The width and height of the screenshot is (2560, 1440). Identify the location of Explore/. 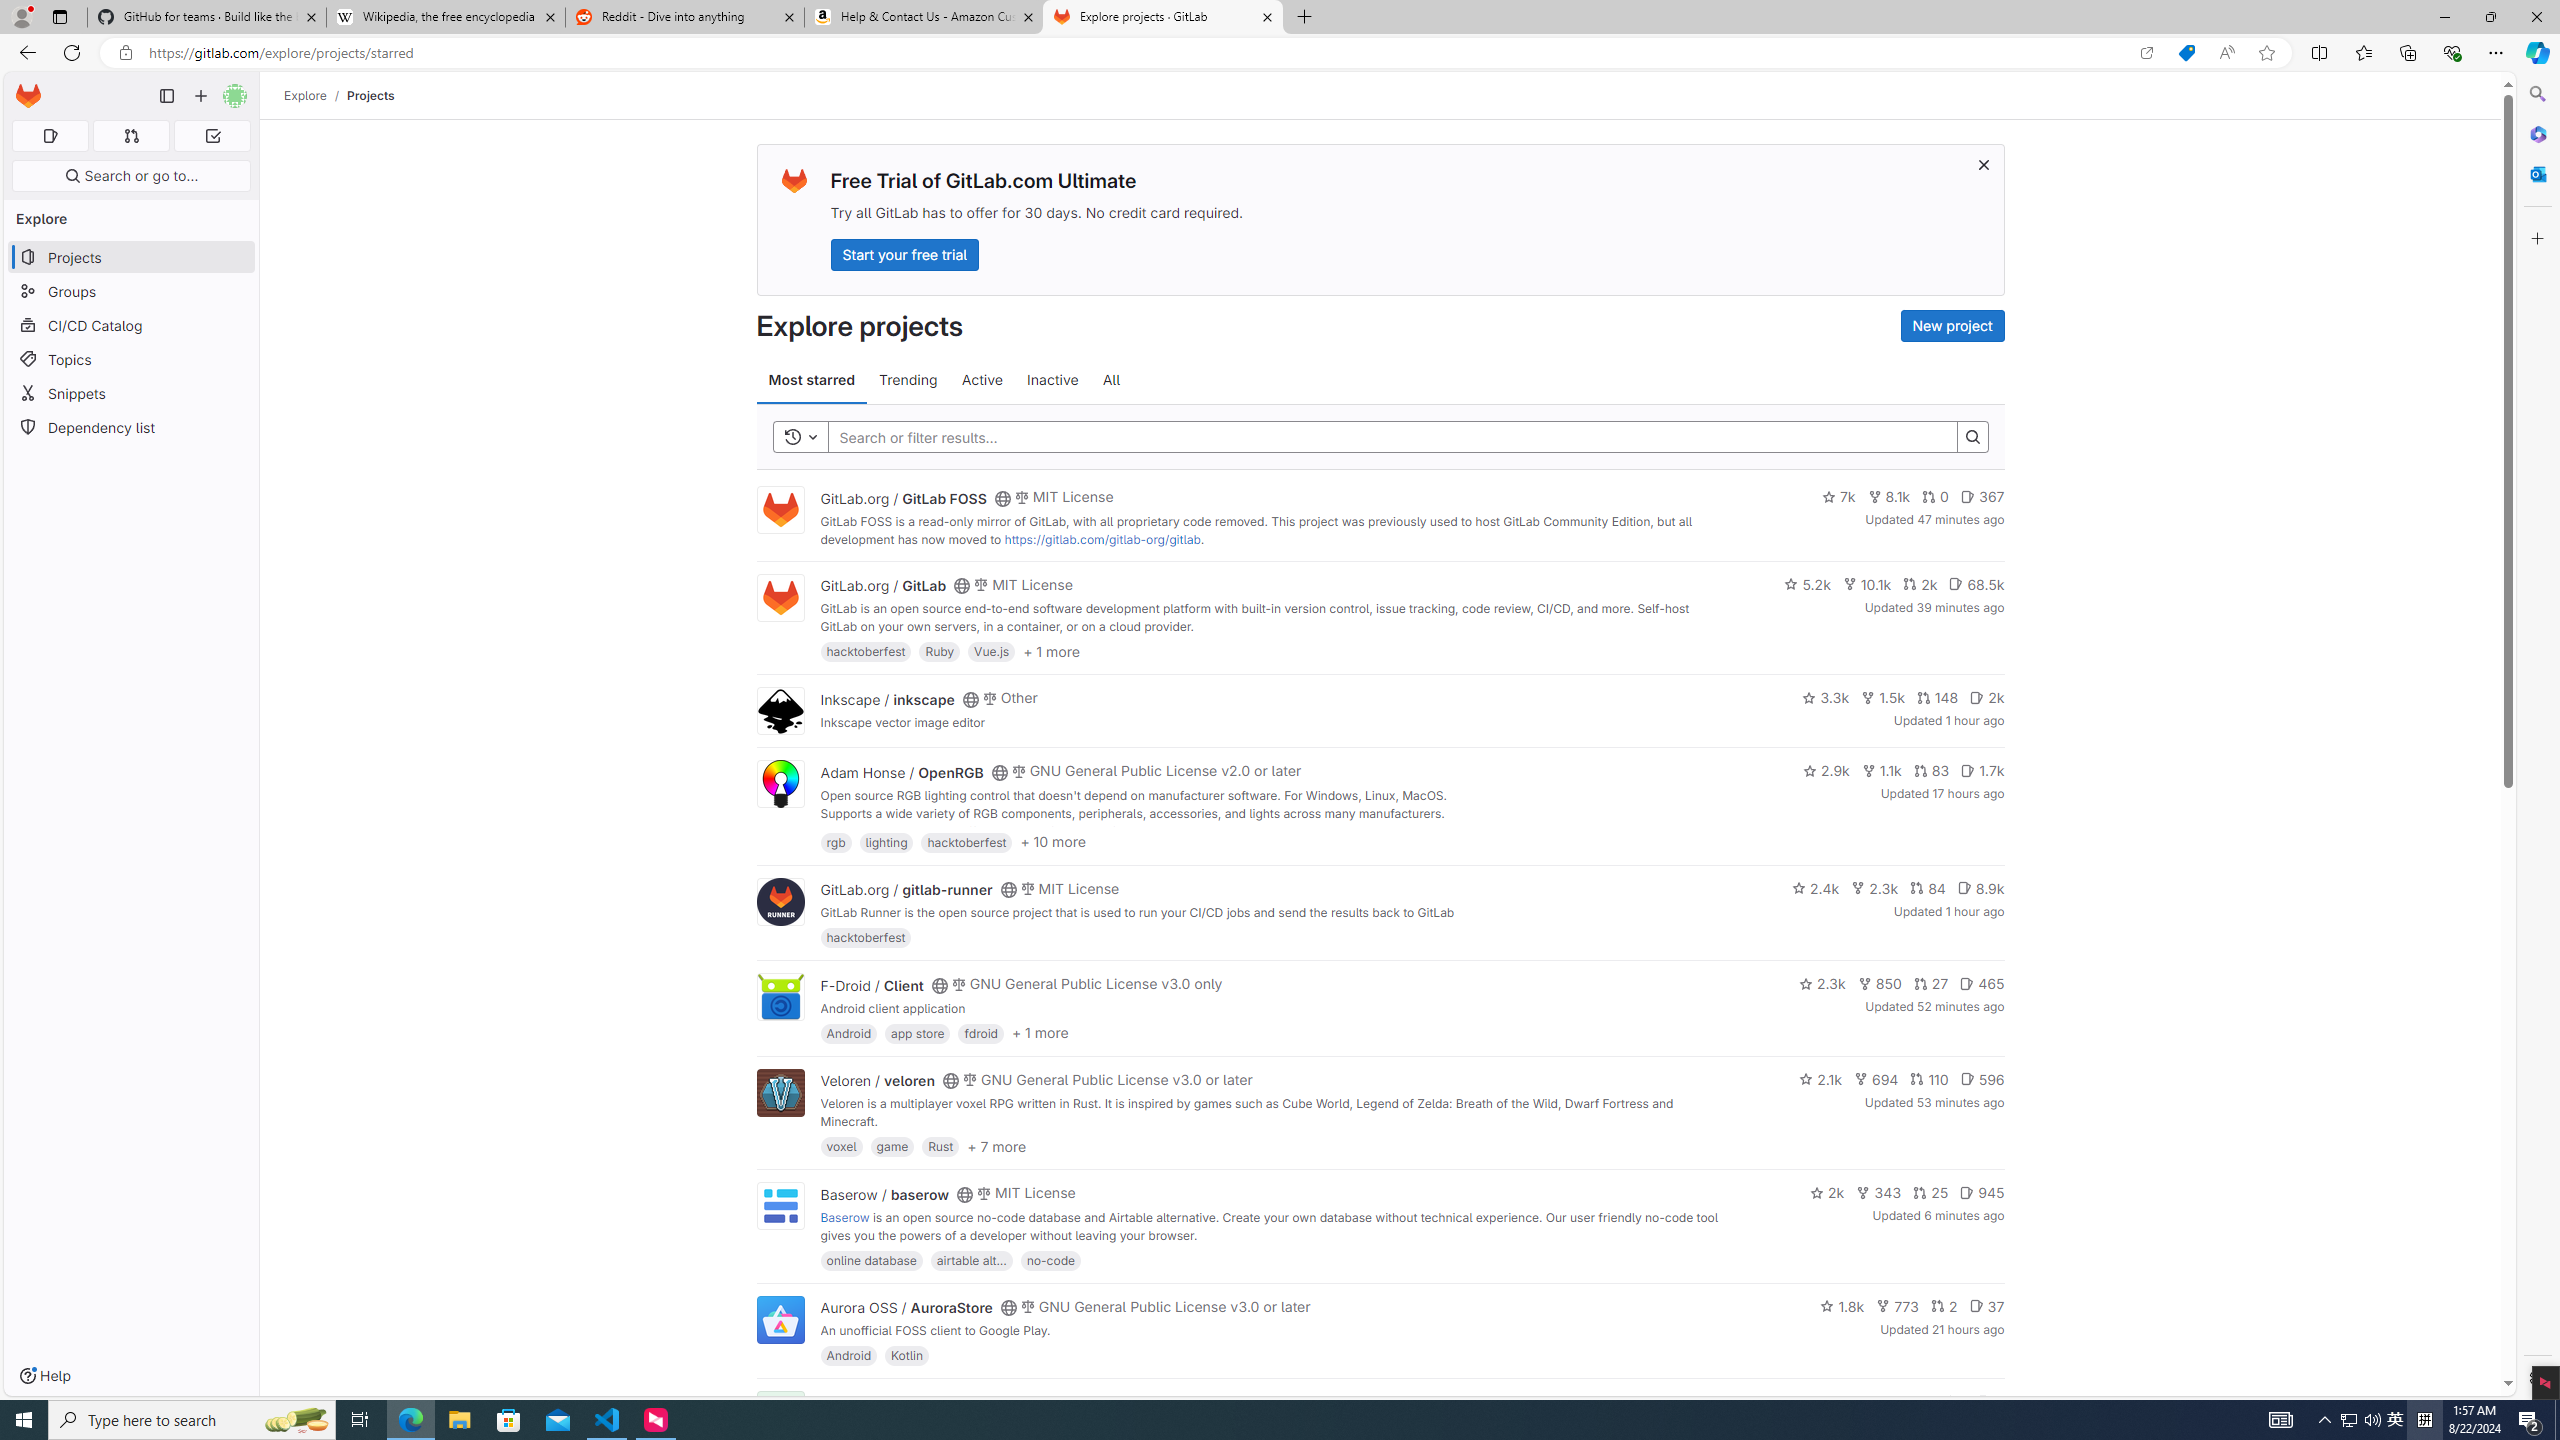
(316, 95).